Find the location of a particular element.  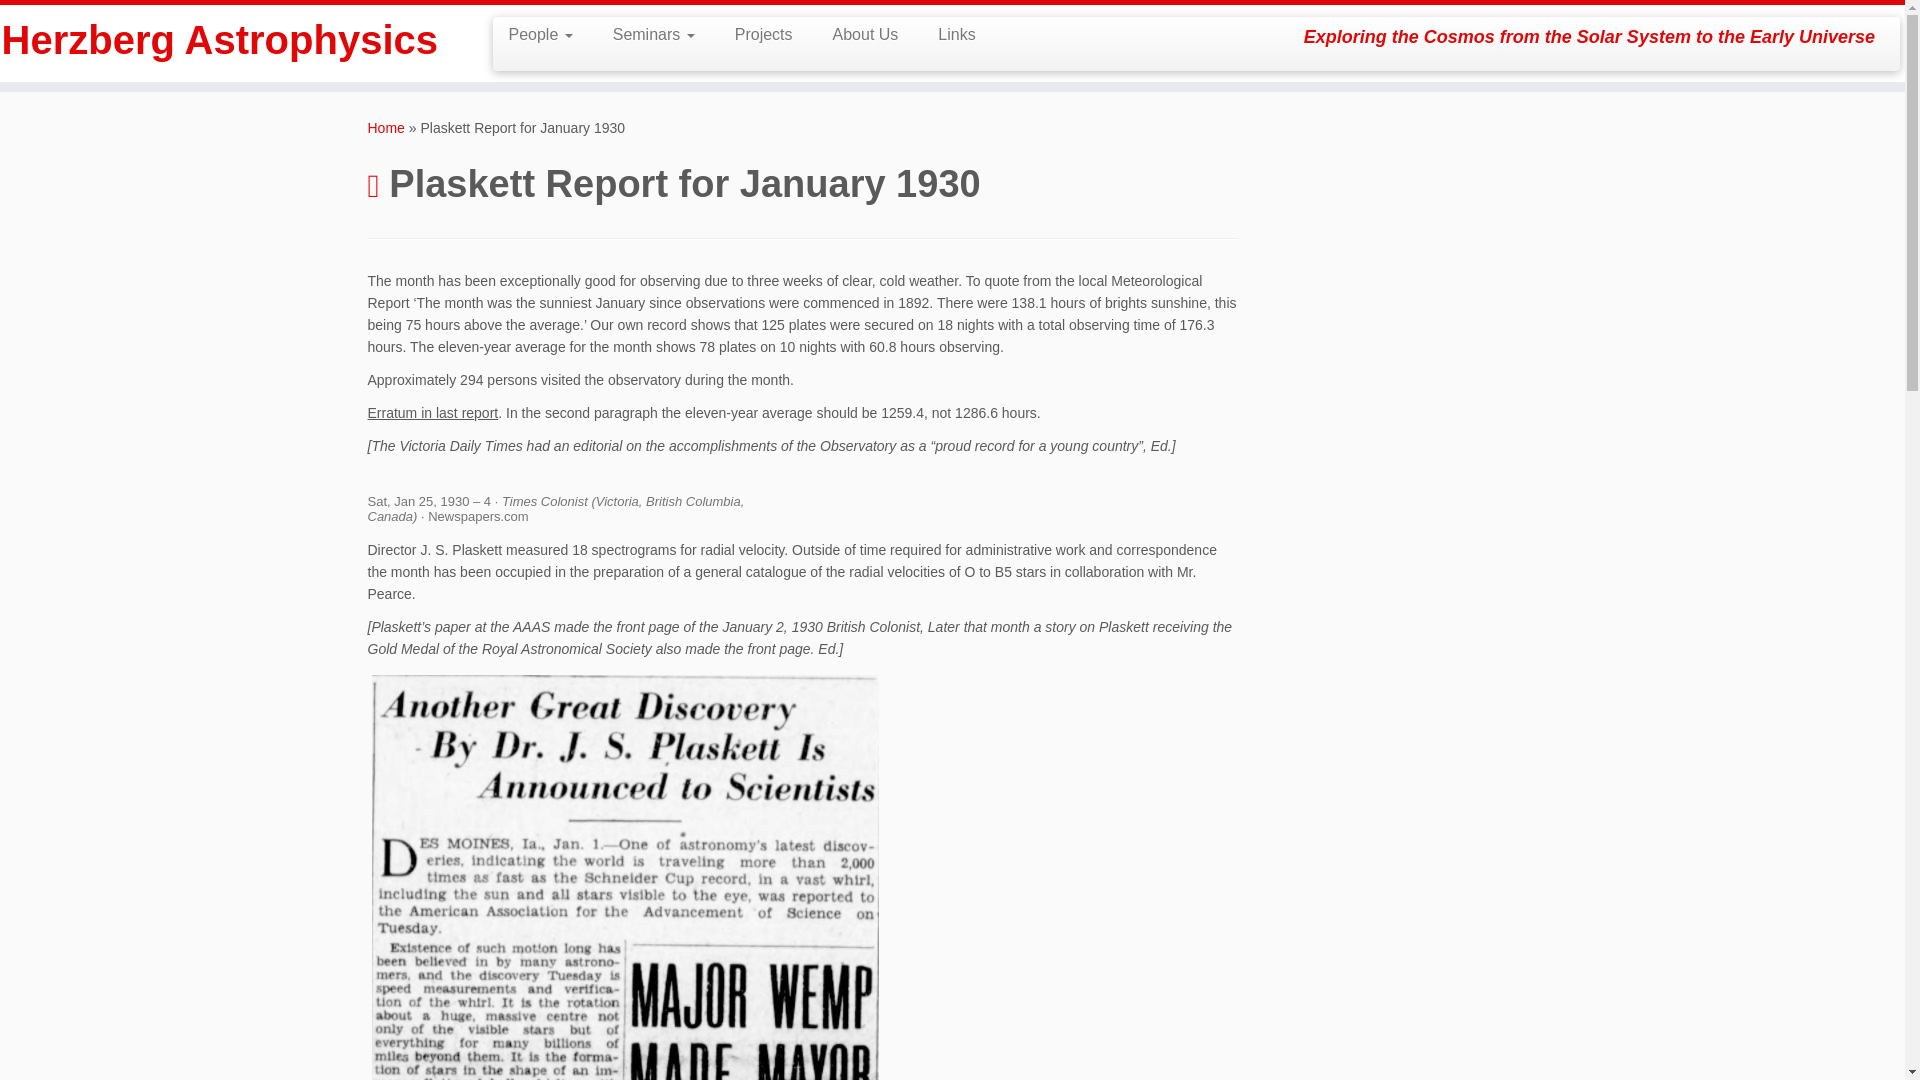

About Us is located at coordinates (866, 34).